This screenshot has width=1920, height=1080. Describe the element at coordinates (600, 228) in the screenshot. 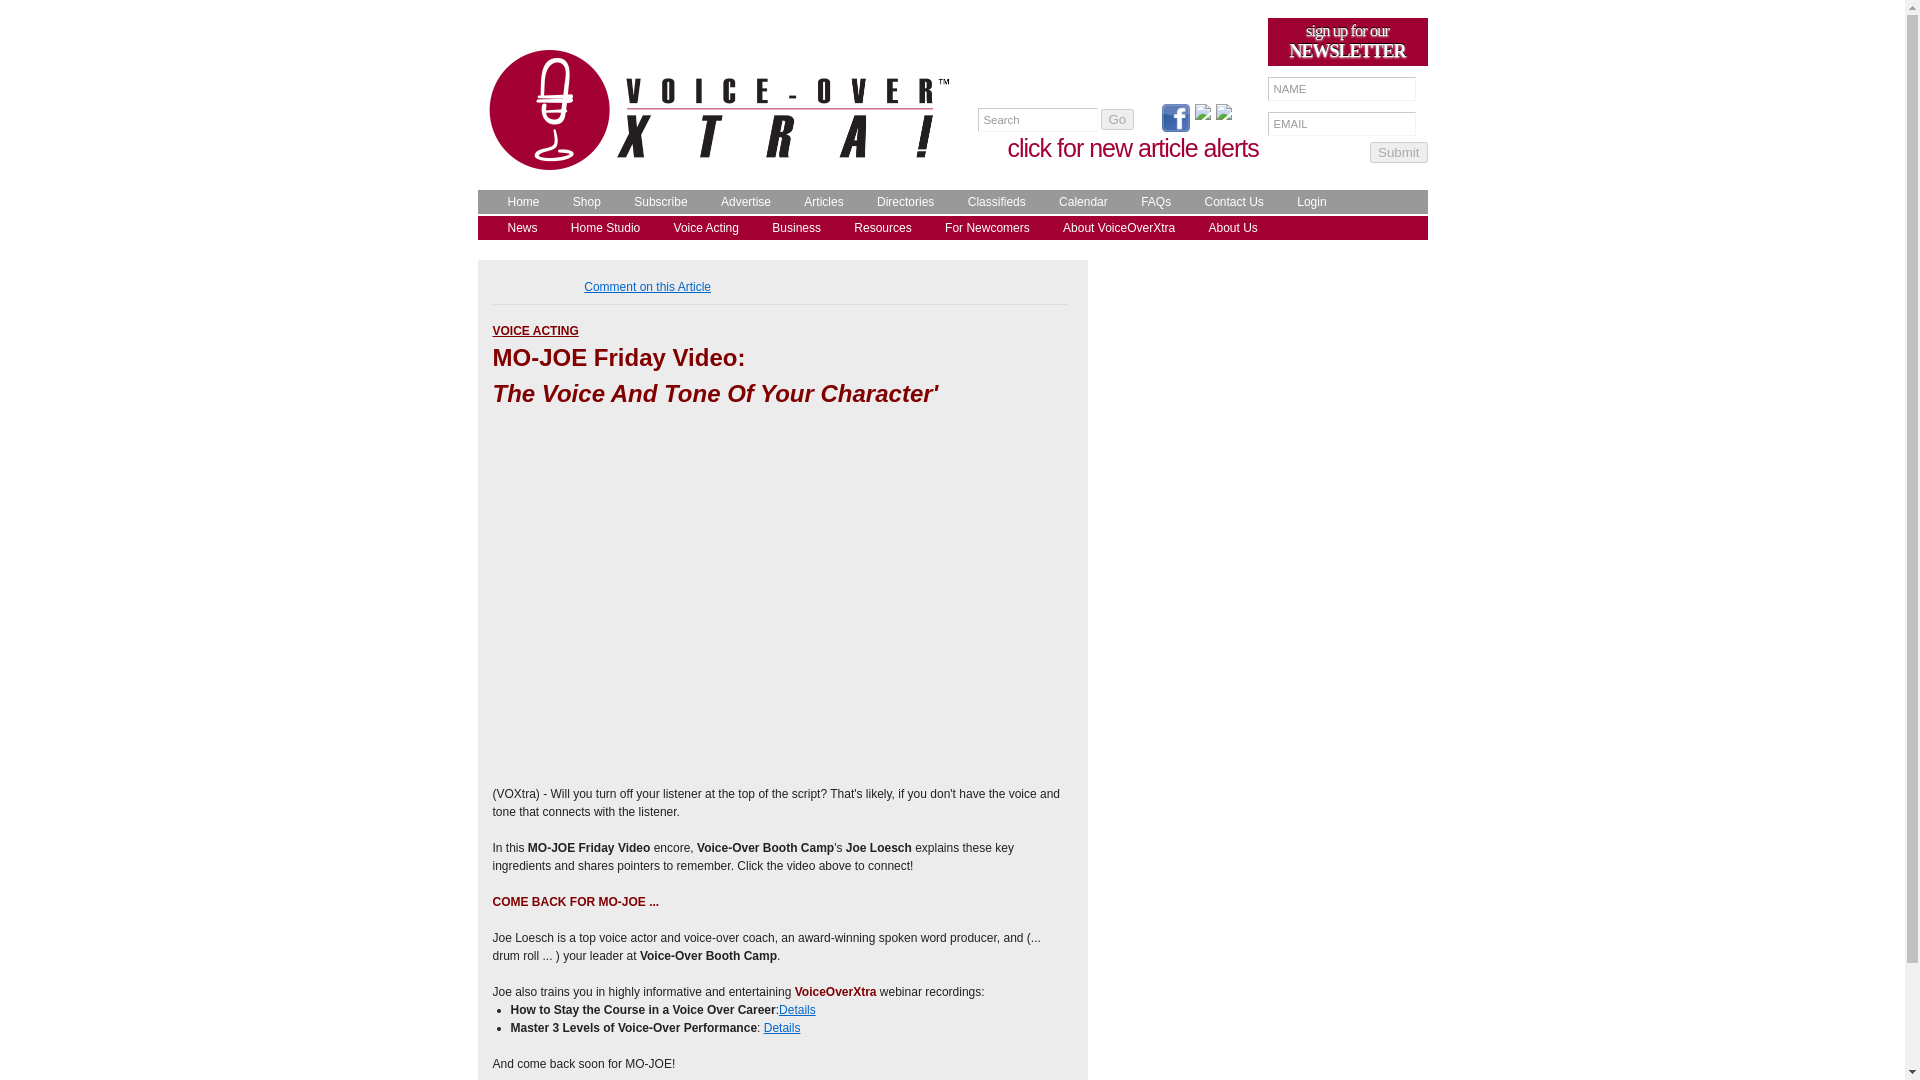

I see `Home Studio` at that location.